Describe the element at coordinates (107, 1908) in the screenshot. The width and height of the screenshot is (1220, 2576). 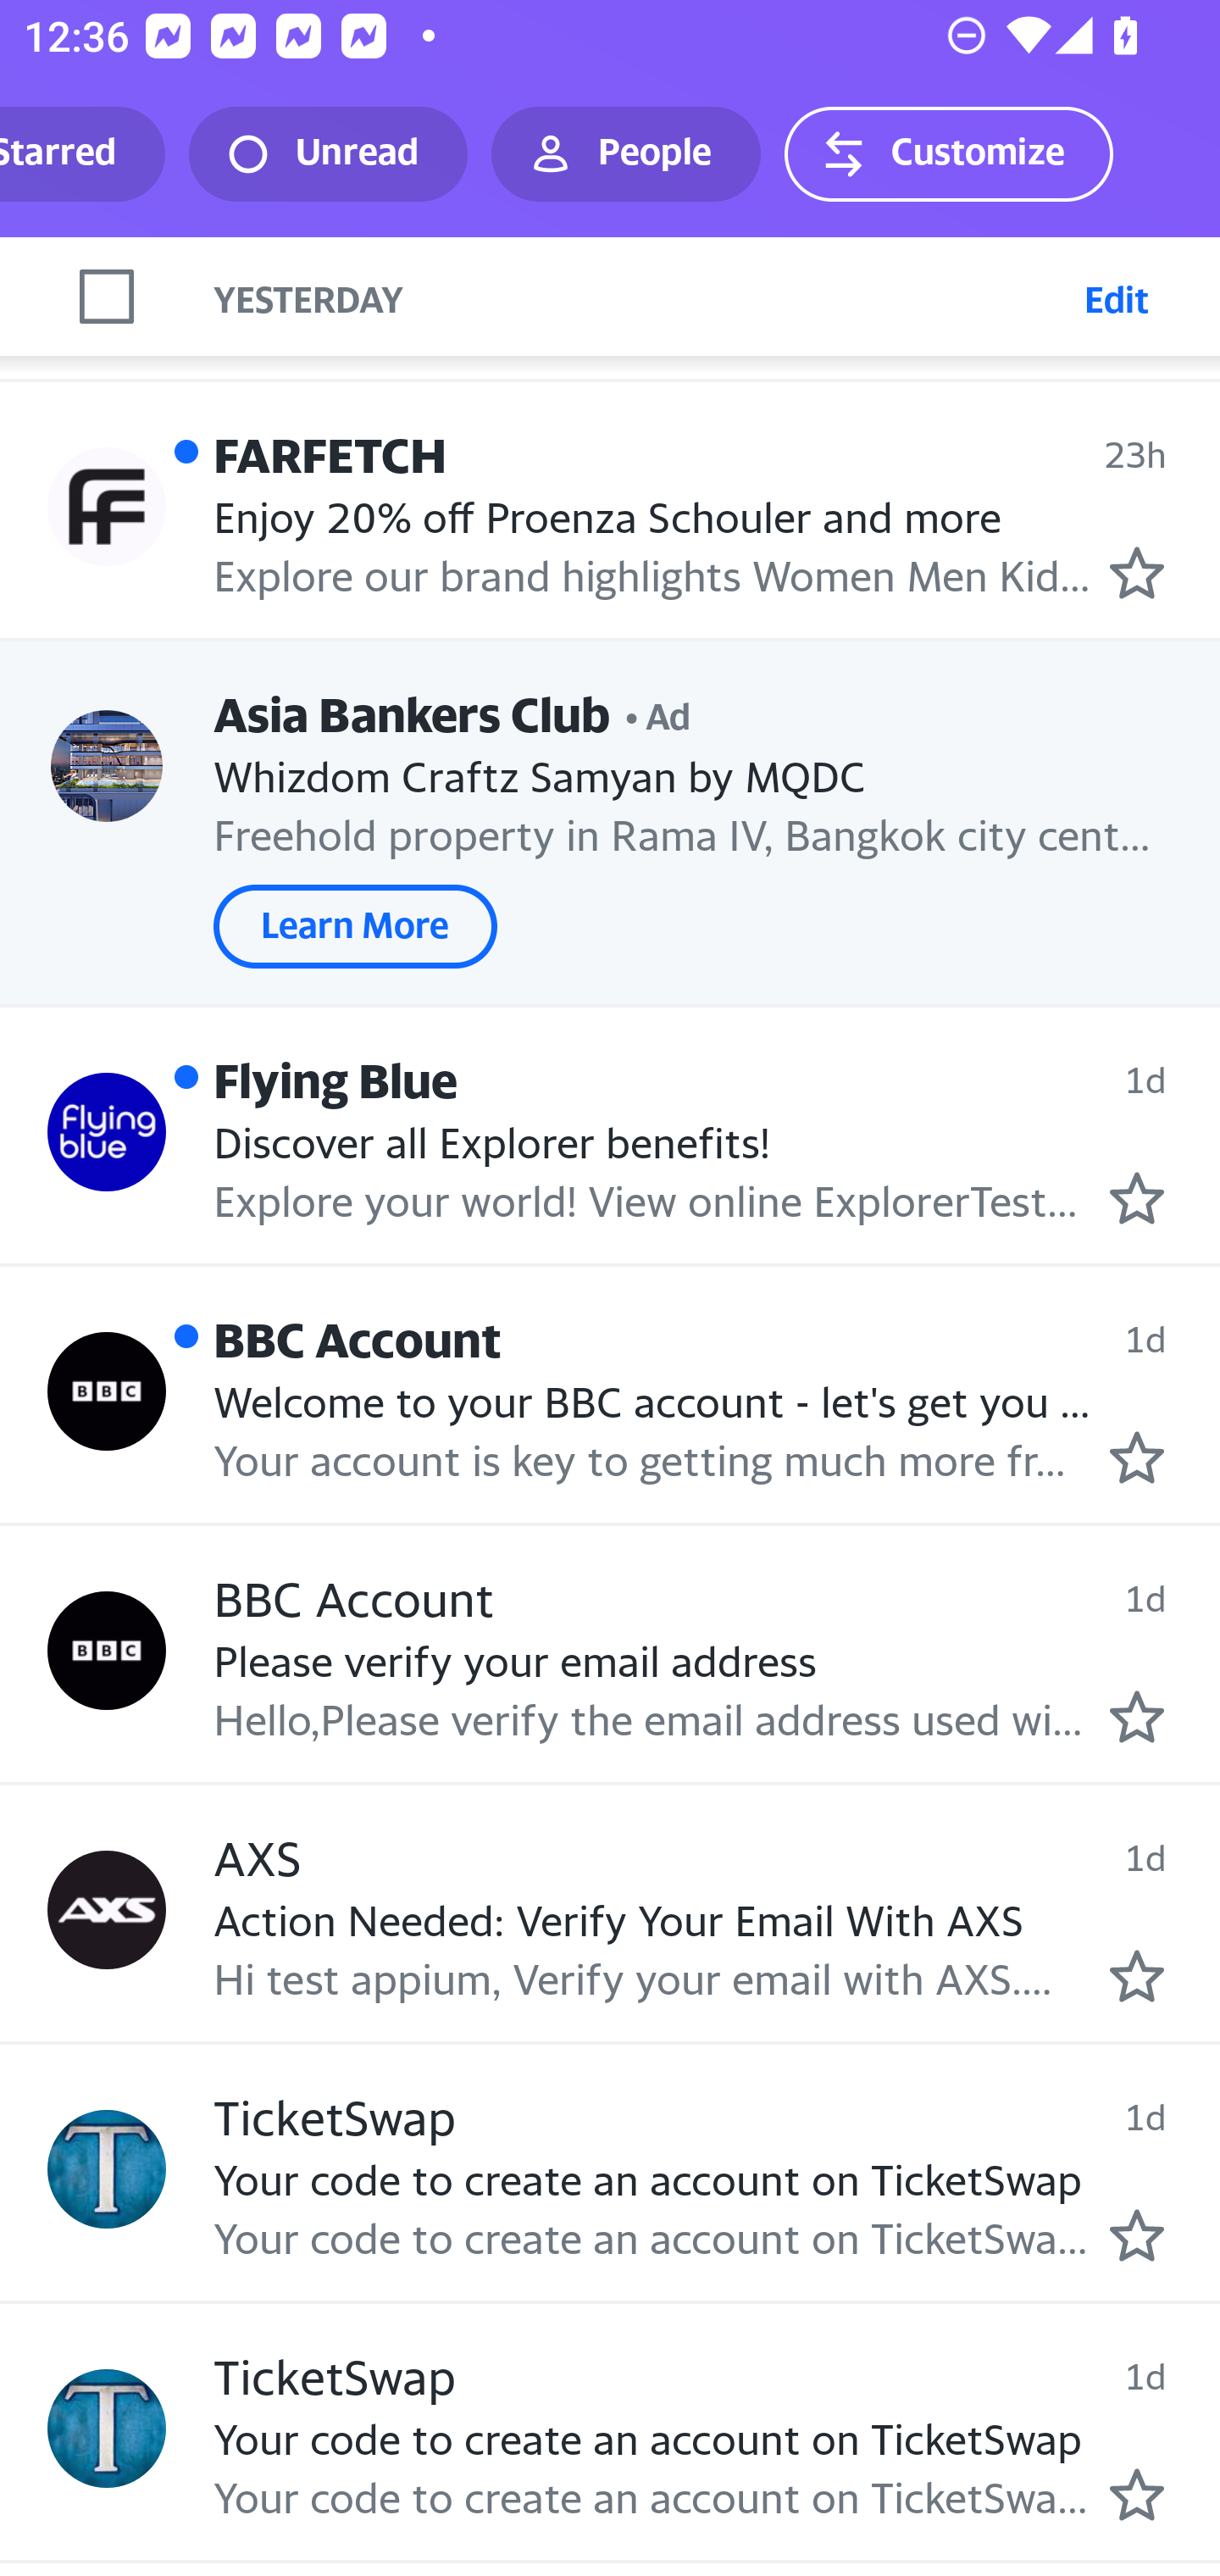
I see `Profile
AXS` at that location.